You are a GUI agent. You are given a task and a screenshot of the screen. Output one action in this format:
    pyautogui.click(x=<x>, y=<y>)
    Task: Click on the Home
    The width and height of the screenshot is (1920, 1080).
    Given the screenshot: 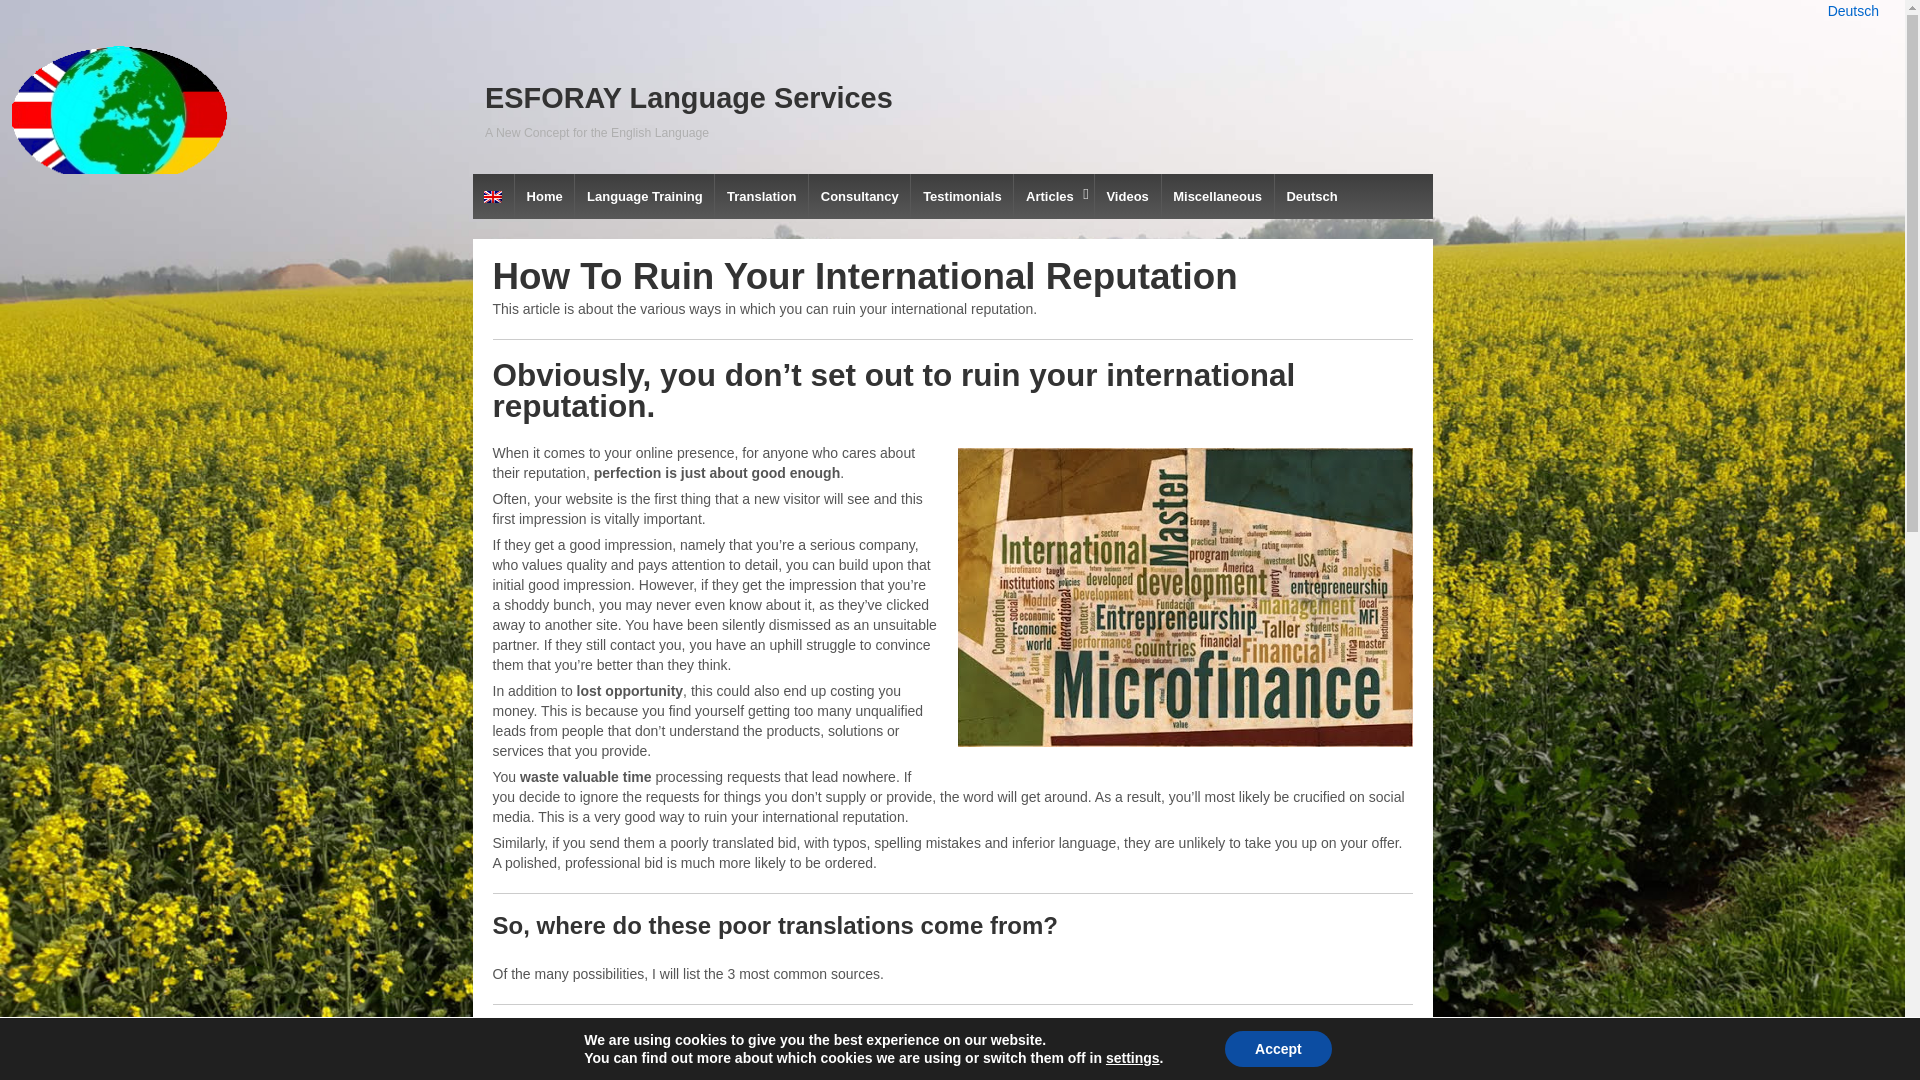 What is the action you would take?
    pyautogui.click(x=544, y=196)
    